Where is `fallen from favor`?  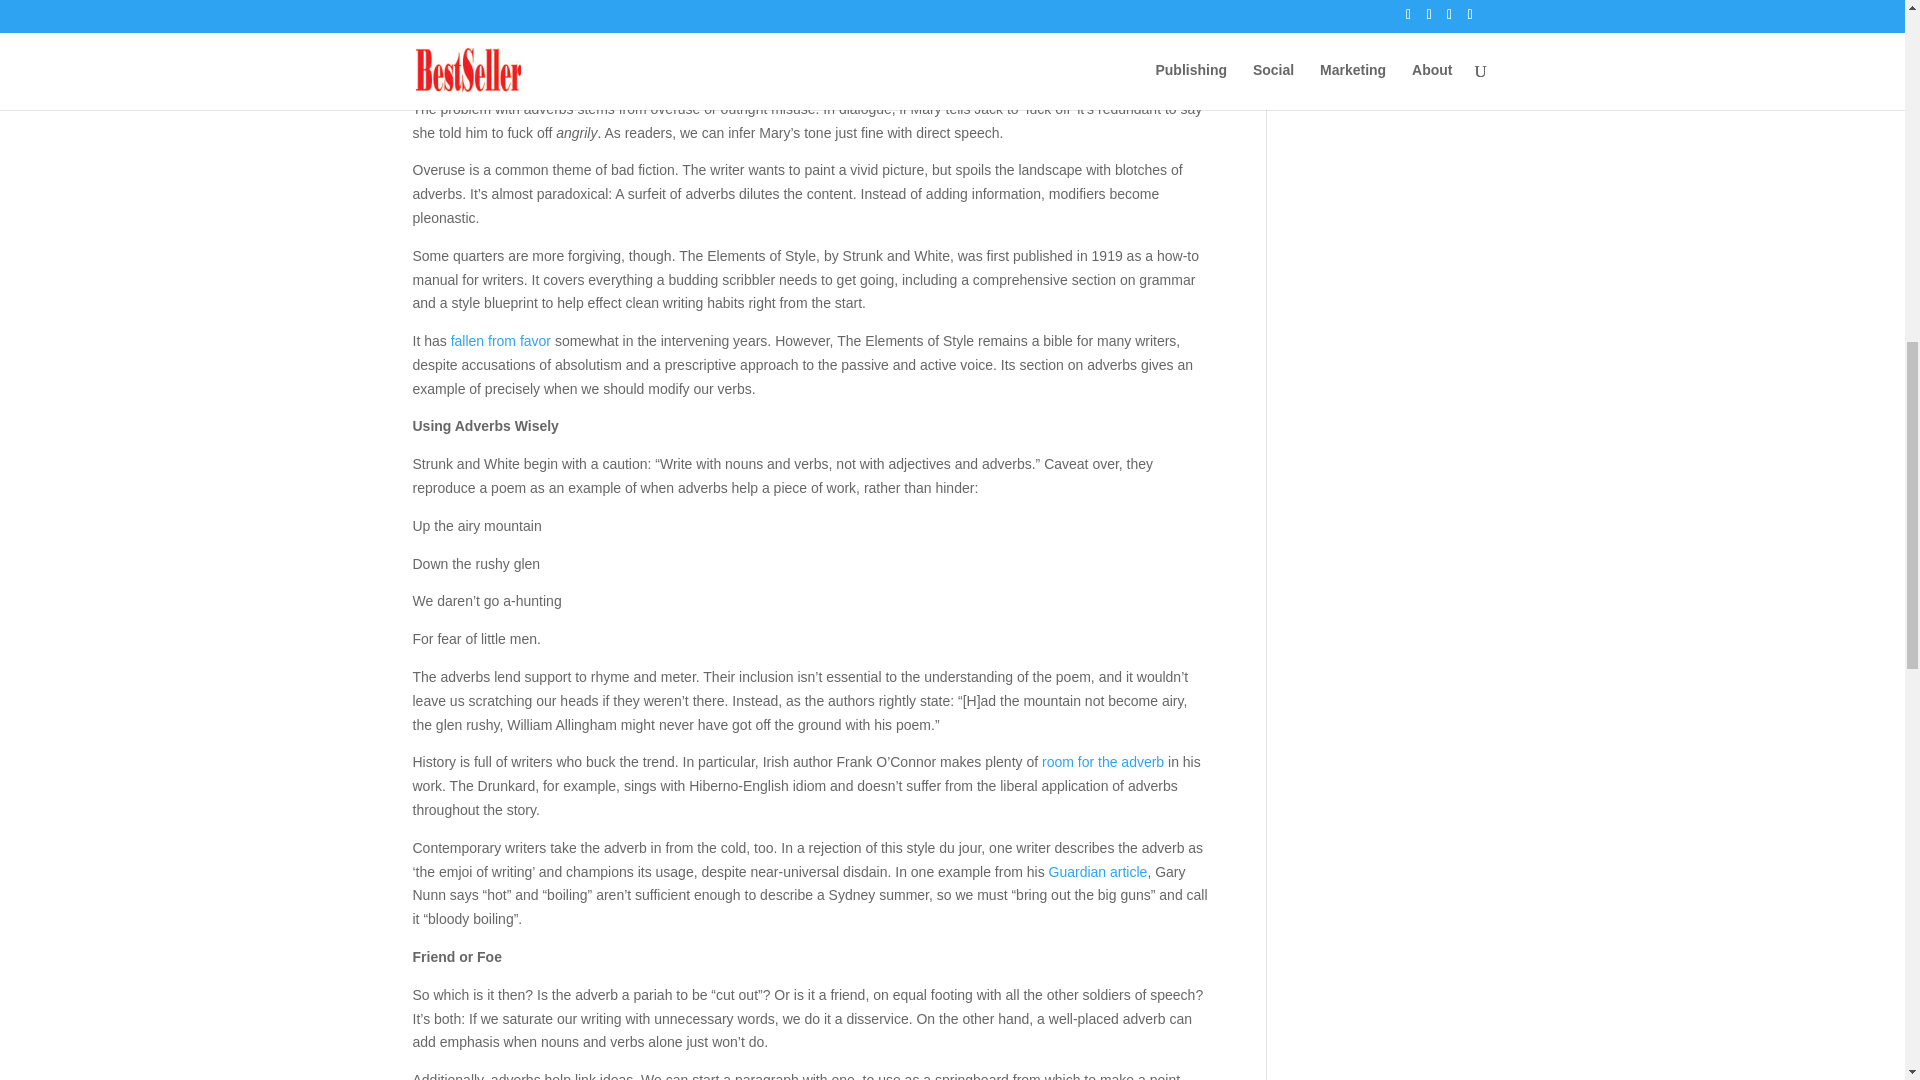 fallen from favor is located at coordinates (501, 340).